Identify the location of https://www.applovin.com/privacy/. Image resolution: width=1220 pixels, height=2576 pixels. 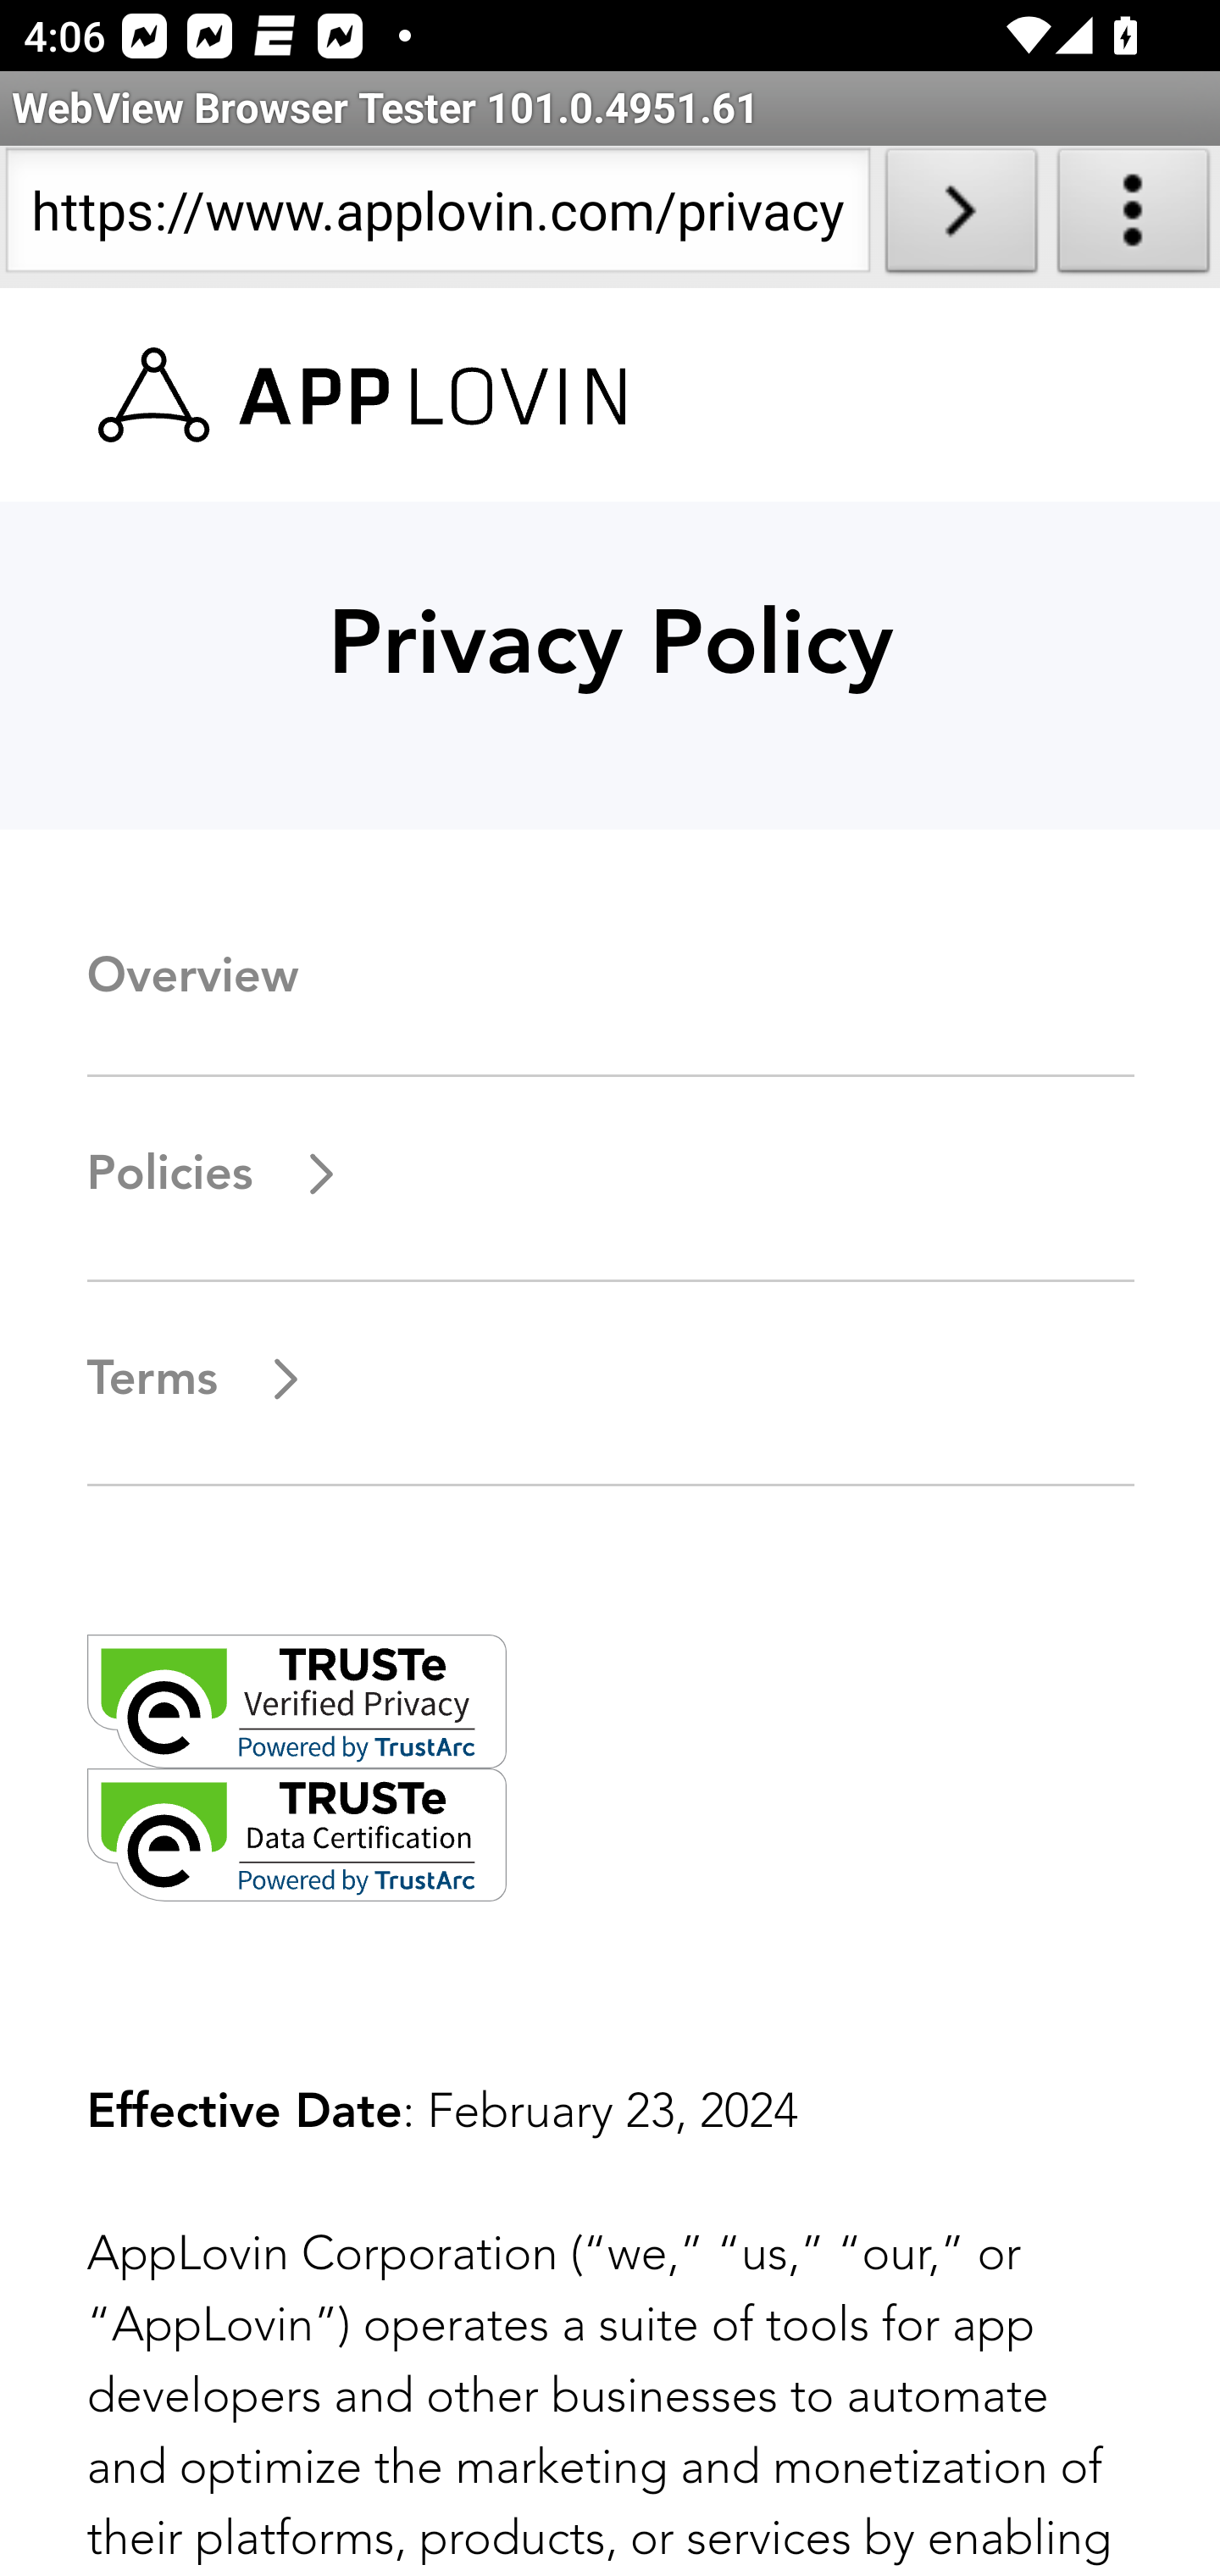
(437, 217).